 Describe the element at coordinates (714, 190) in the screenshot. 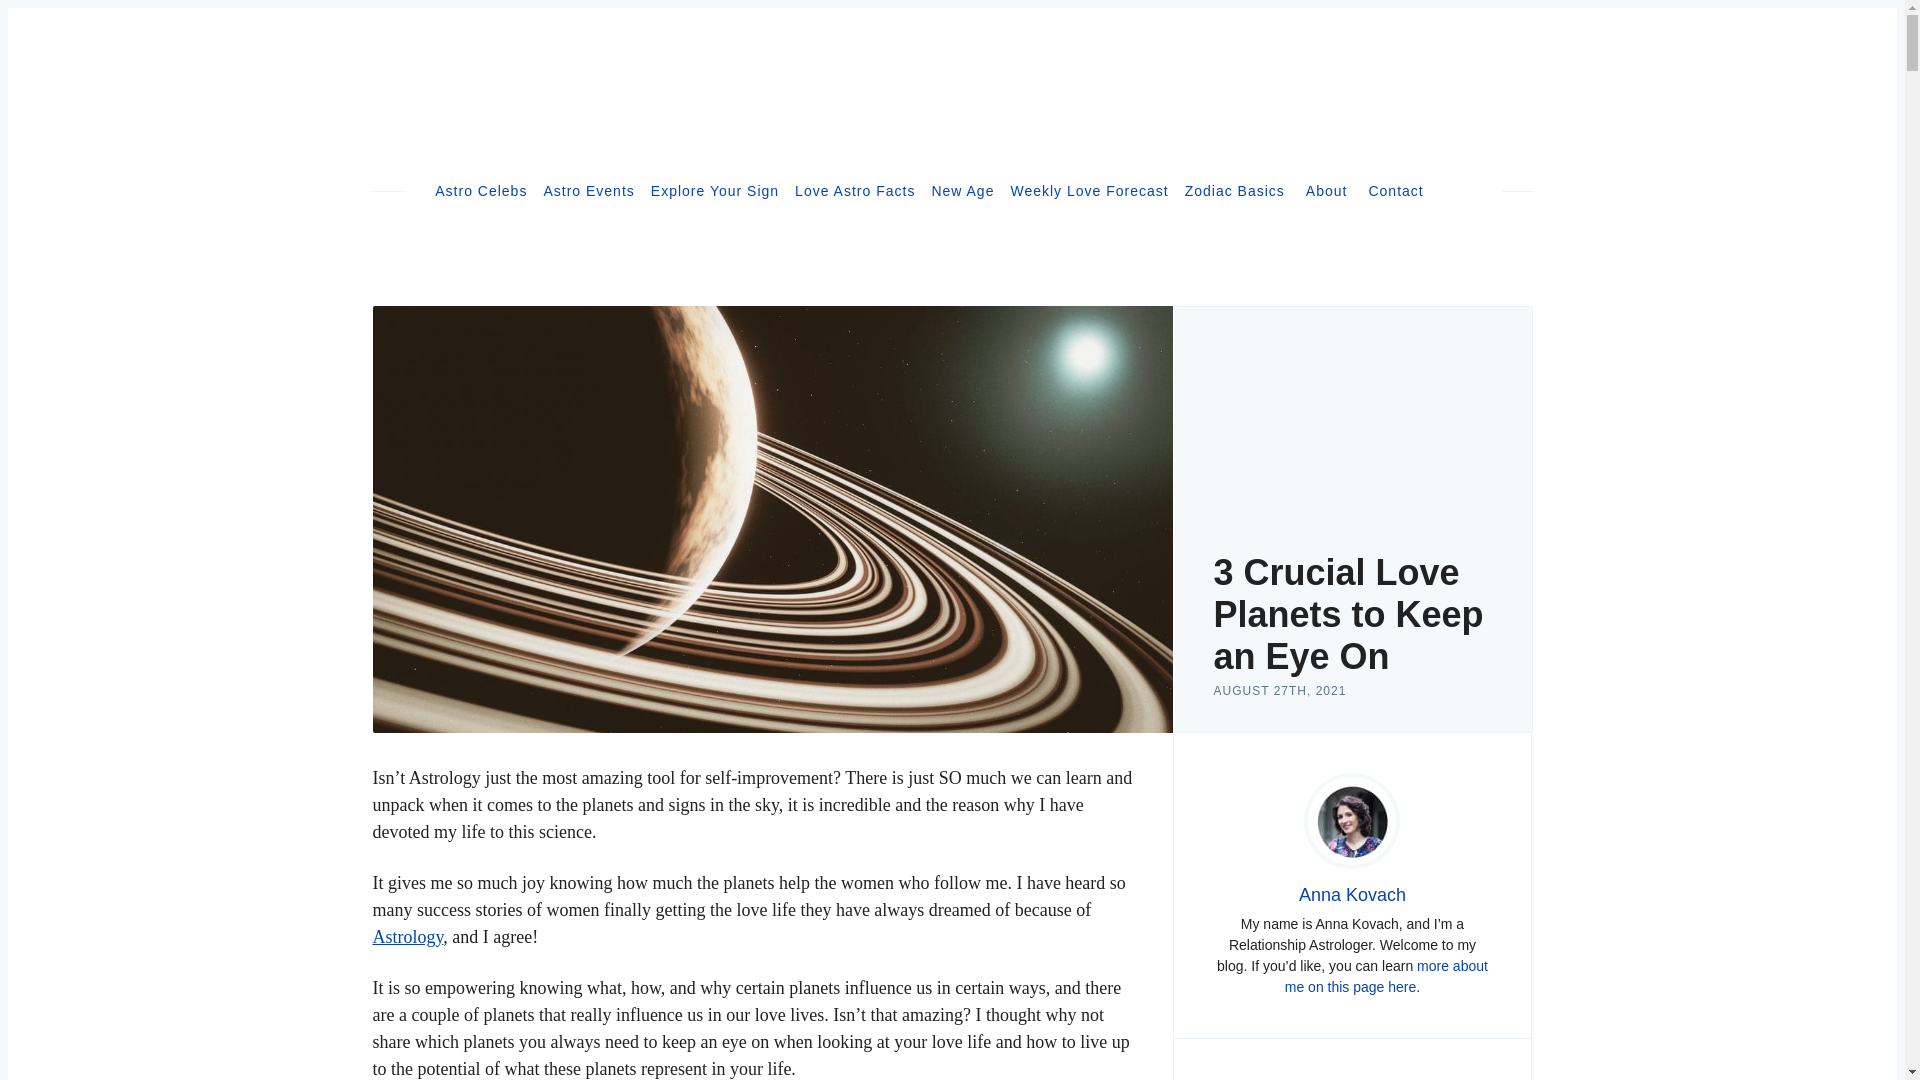

I see `Explore Your Sign` at that location.